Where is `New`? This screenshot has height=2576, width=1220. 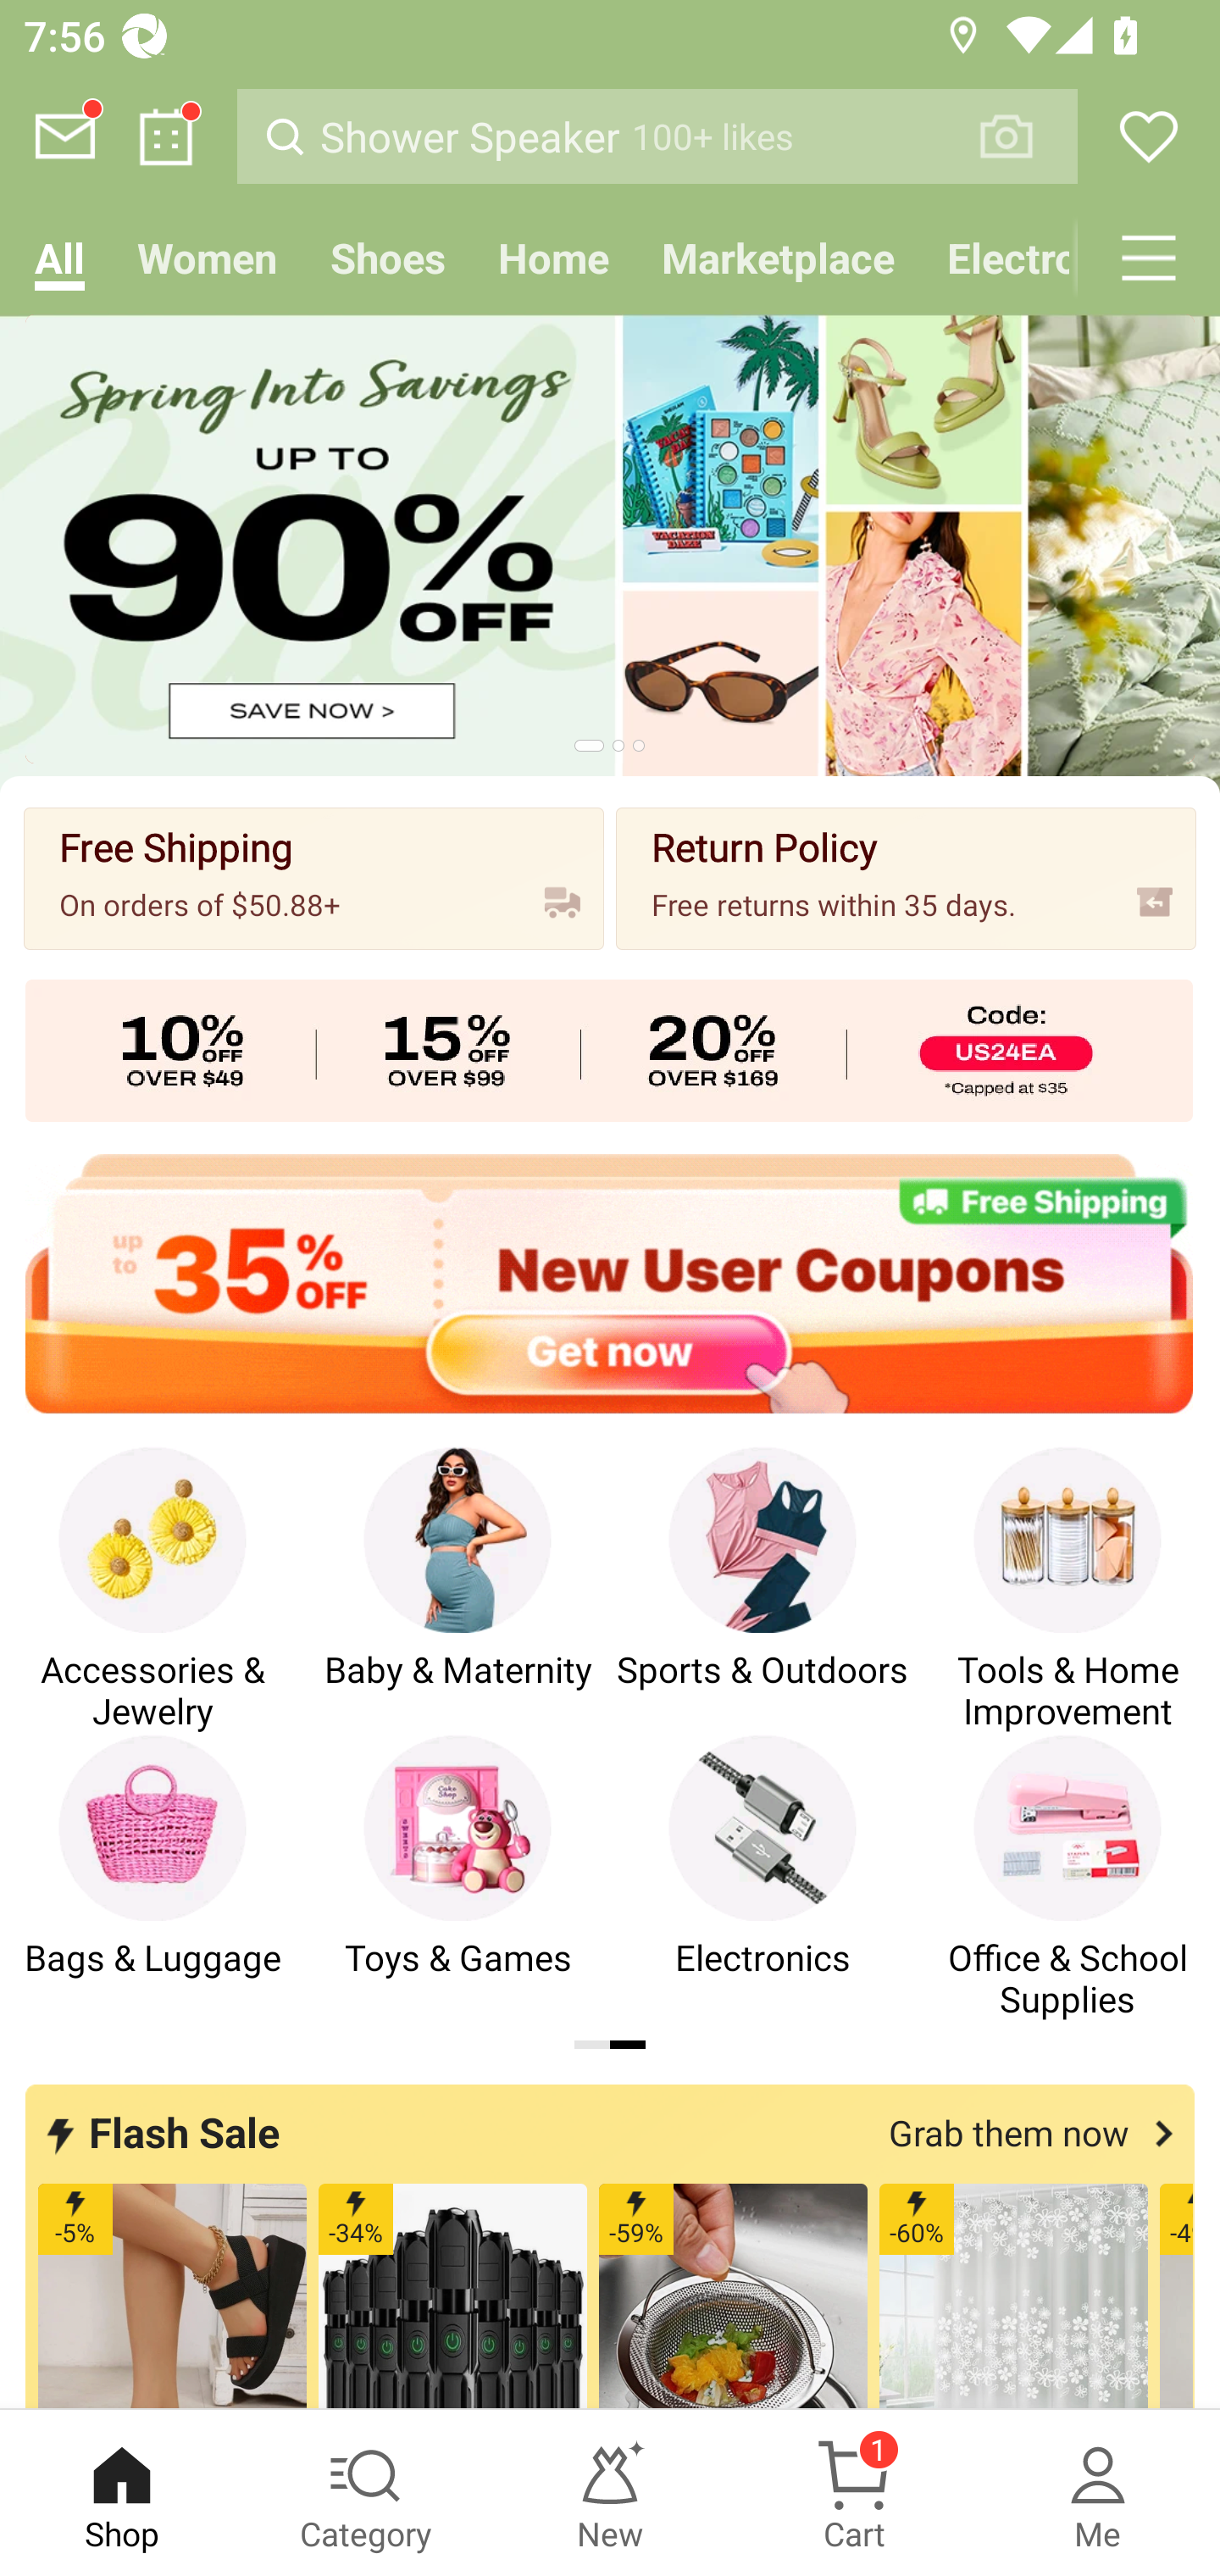
New is located at coordinates (610, 2493).